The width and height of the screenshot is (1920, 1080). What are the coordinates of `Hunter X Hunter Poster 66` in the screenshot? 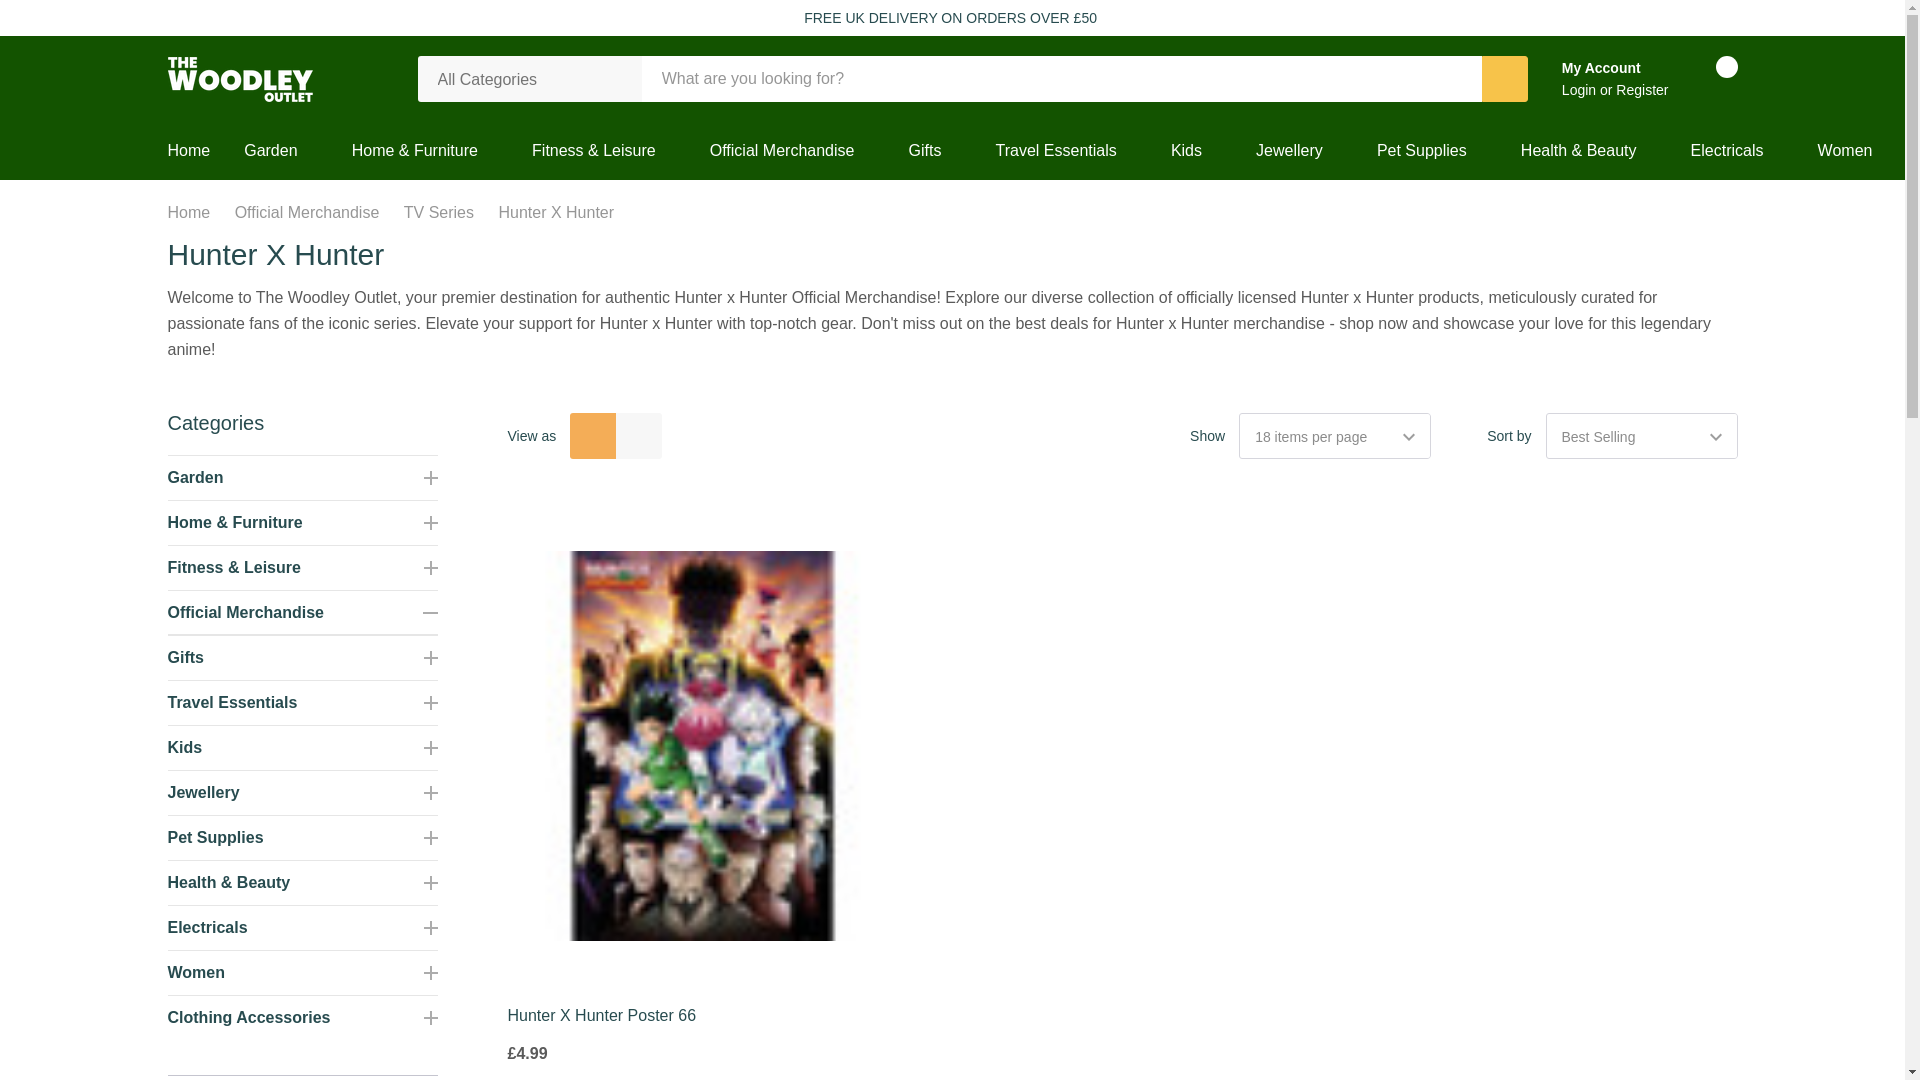 It's located at (703, 745).